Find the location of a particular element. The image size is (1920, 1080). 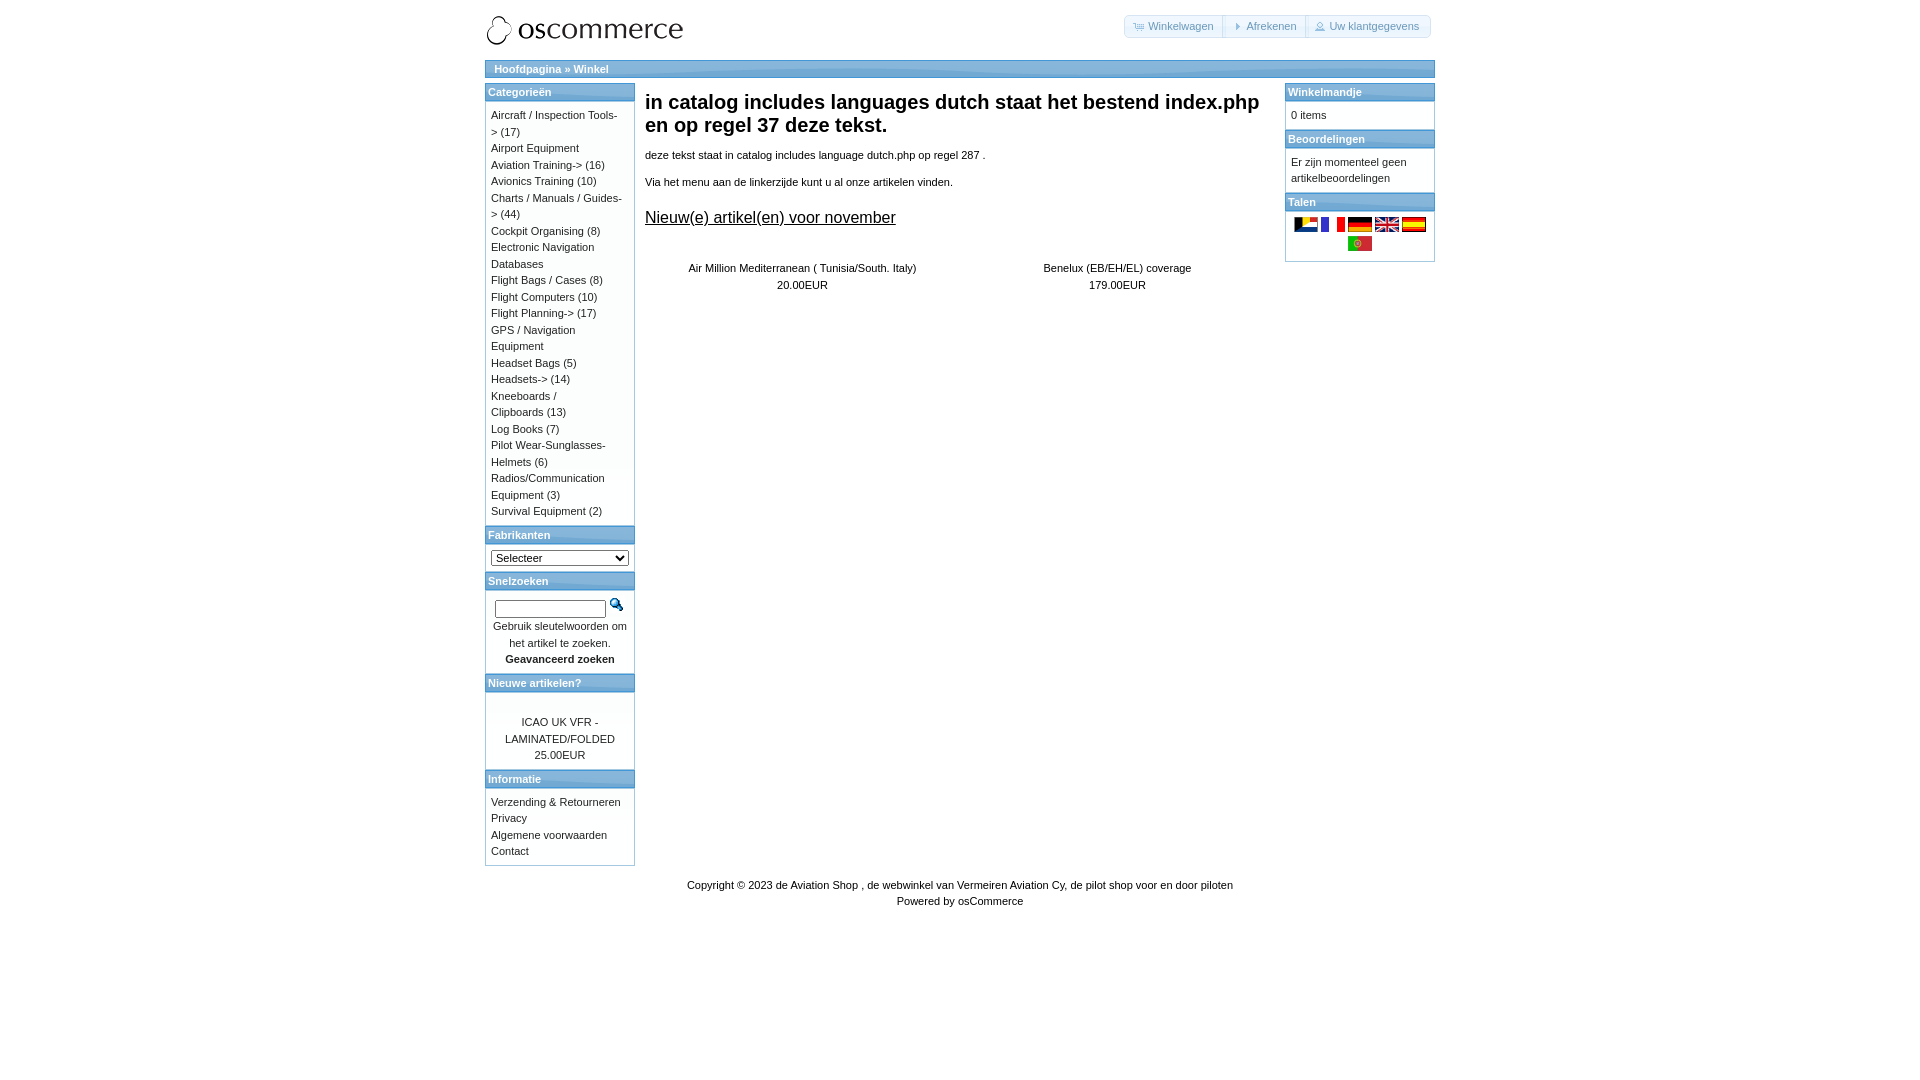

Algemene voorwaarden is located at coordinates (549, 834).